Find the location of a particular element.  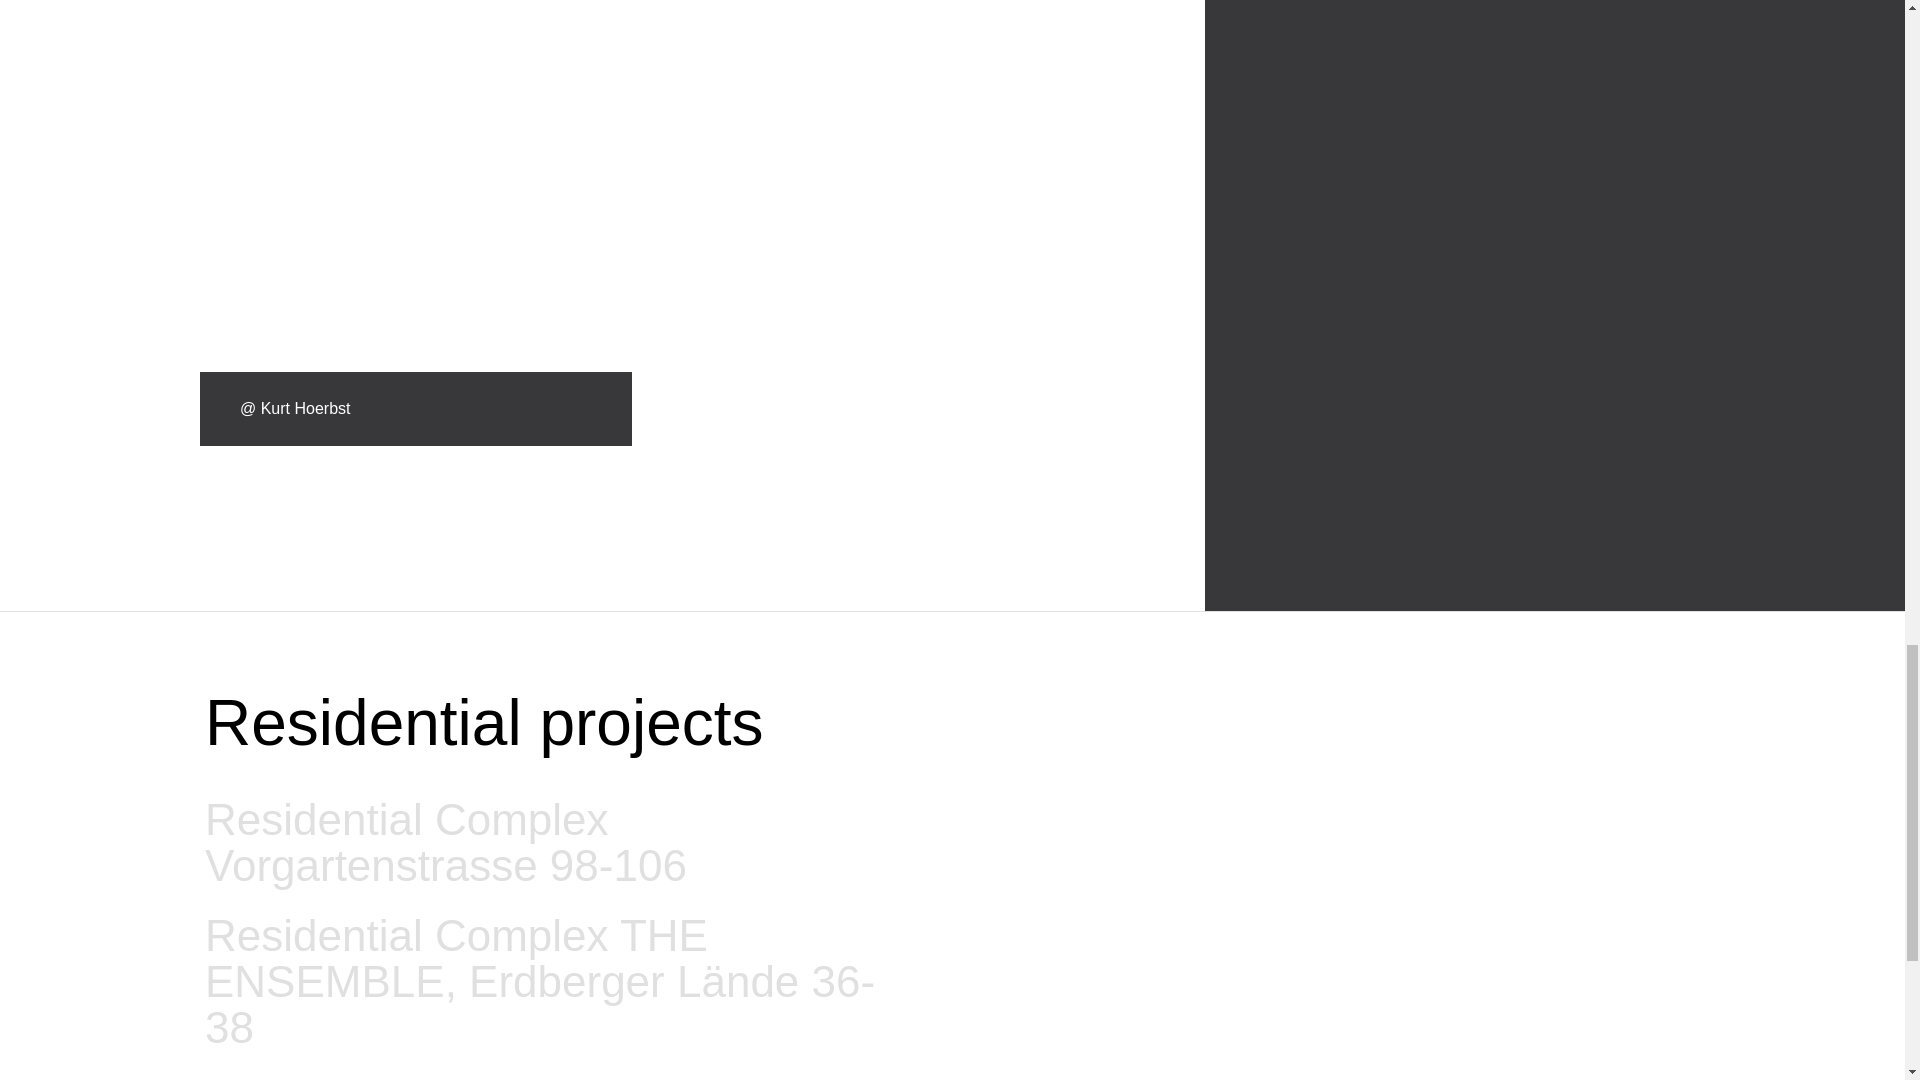

Residential Highrise HELIO Tower is located at coordinates (537, 1071).